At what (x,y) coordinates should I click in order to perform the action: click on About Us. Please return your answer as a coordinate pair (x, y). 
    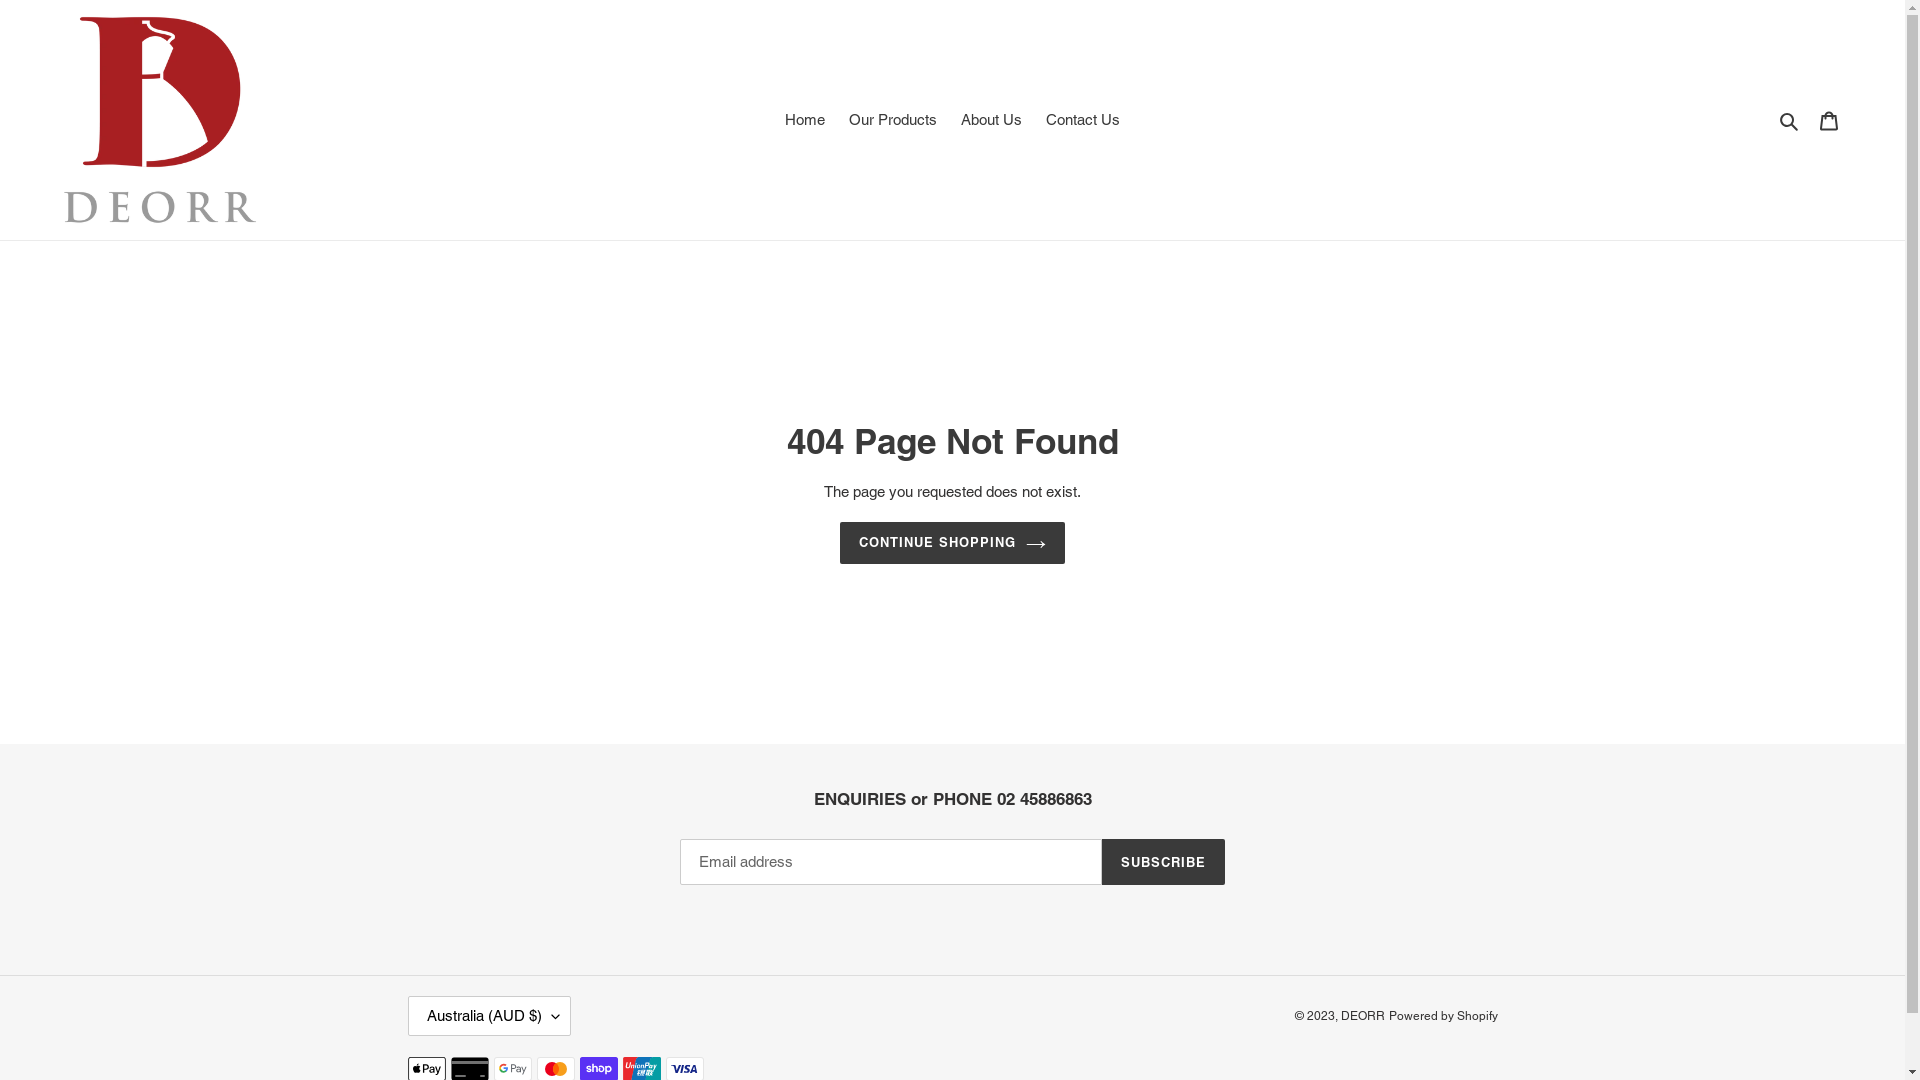
    Looking at the image, I should click on (992, 120).